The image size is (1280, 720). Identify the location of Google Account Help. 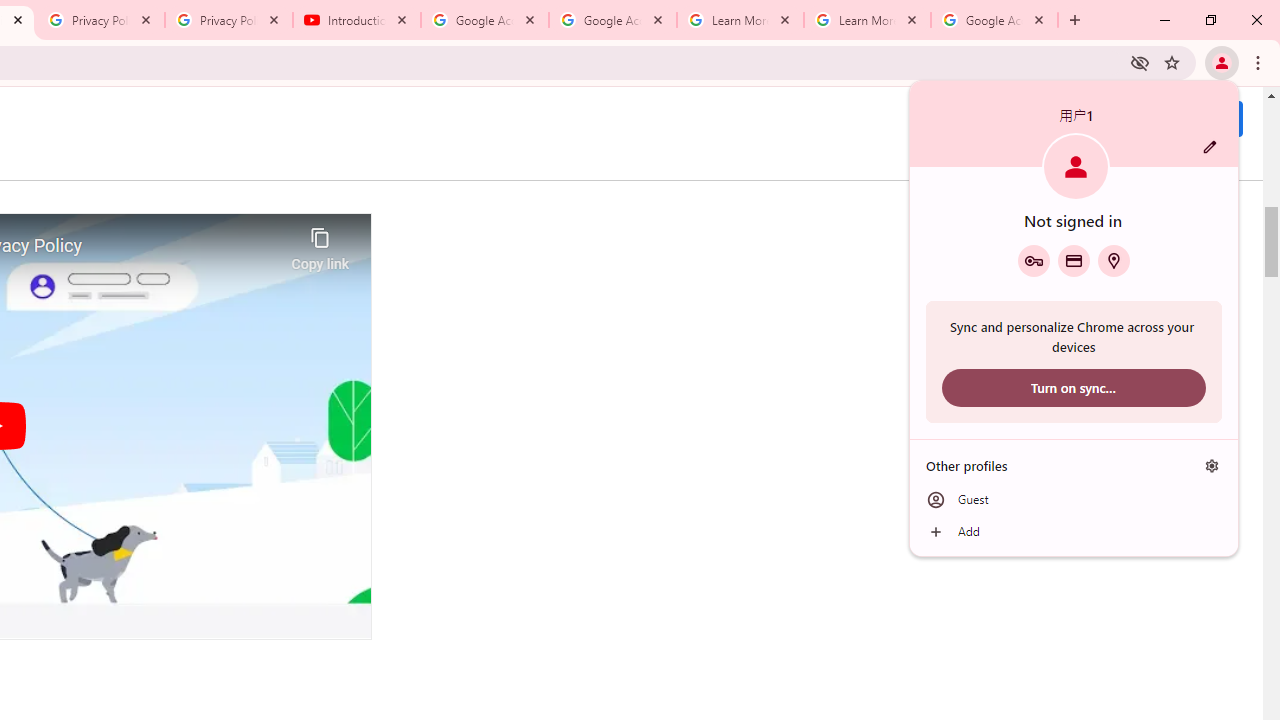
(613, 20).